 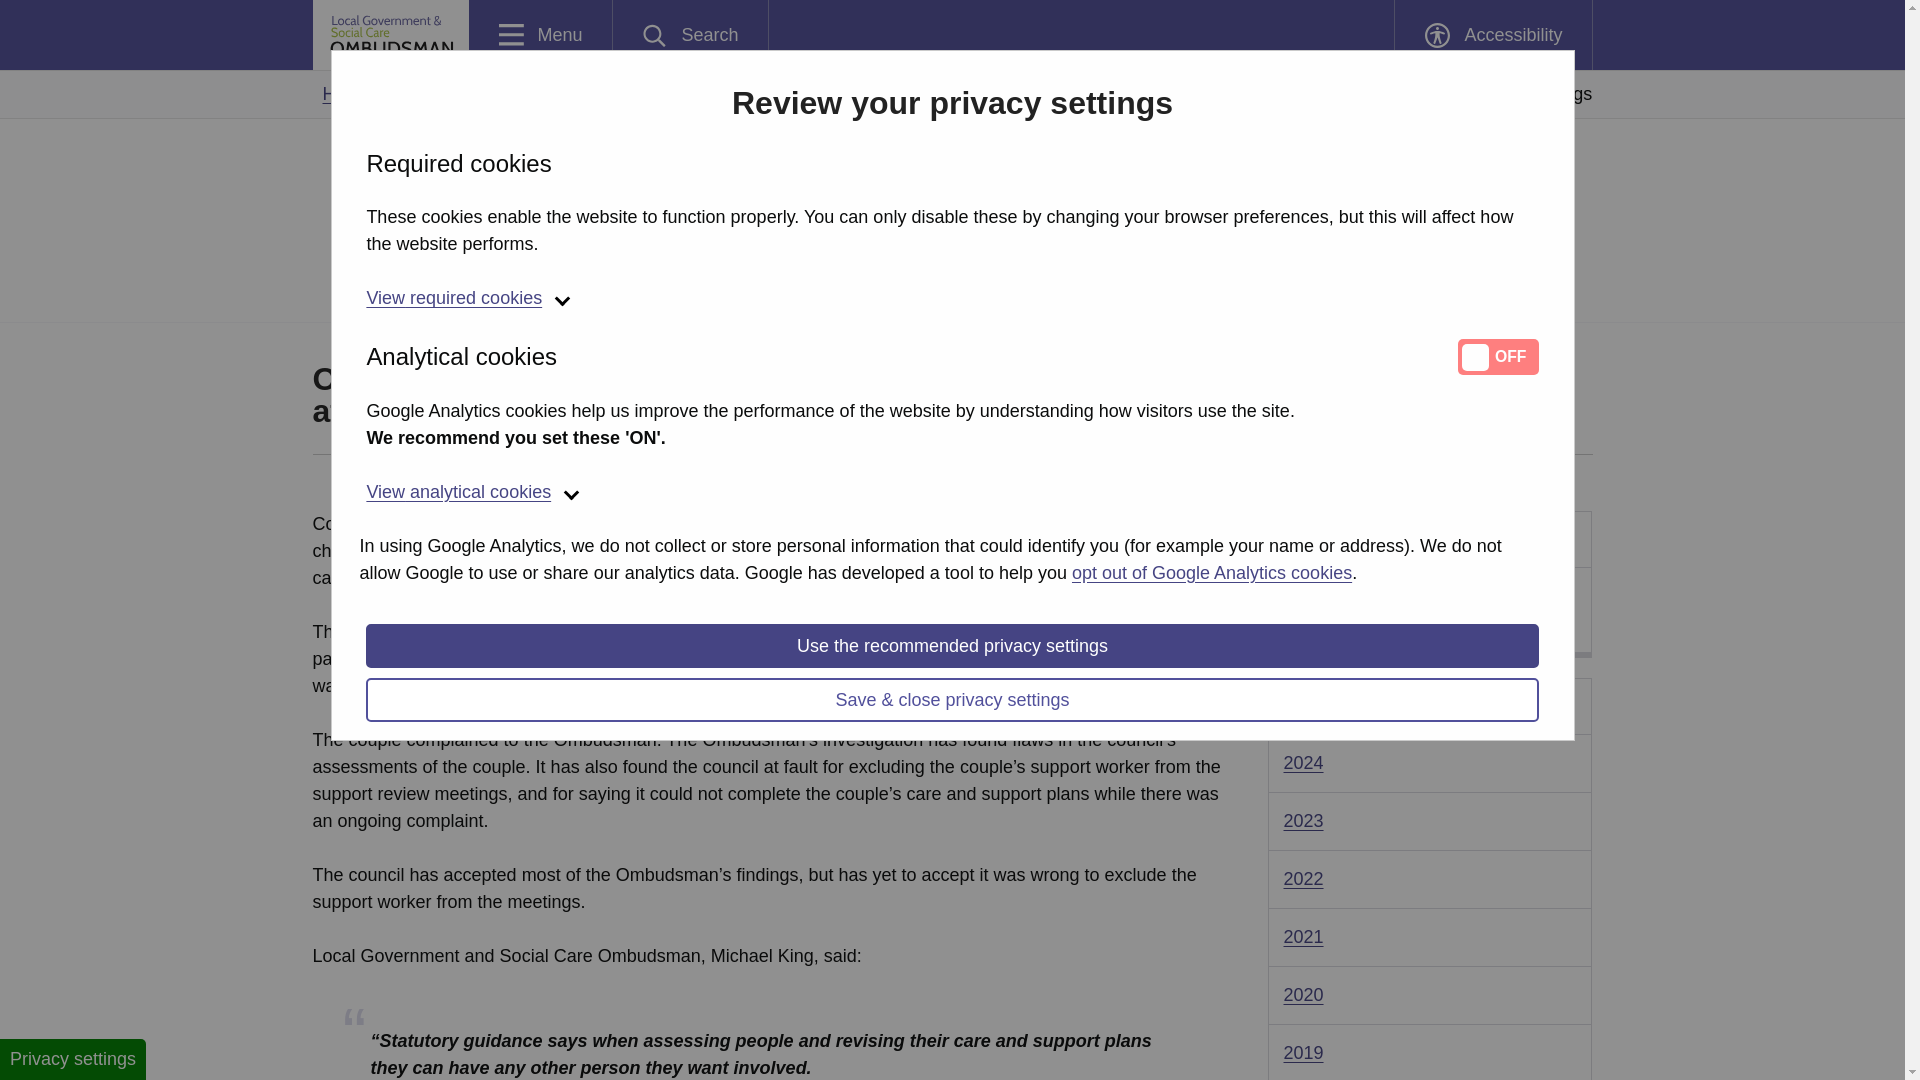 I want to click on Accessibility, so click(x=540, y=35).